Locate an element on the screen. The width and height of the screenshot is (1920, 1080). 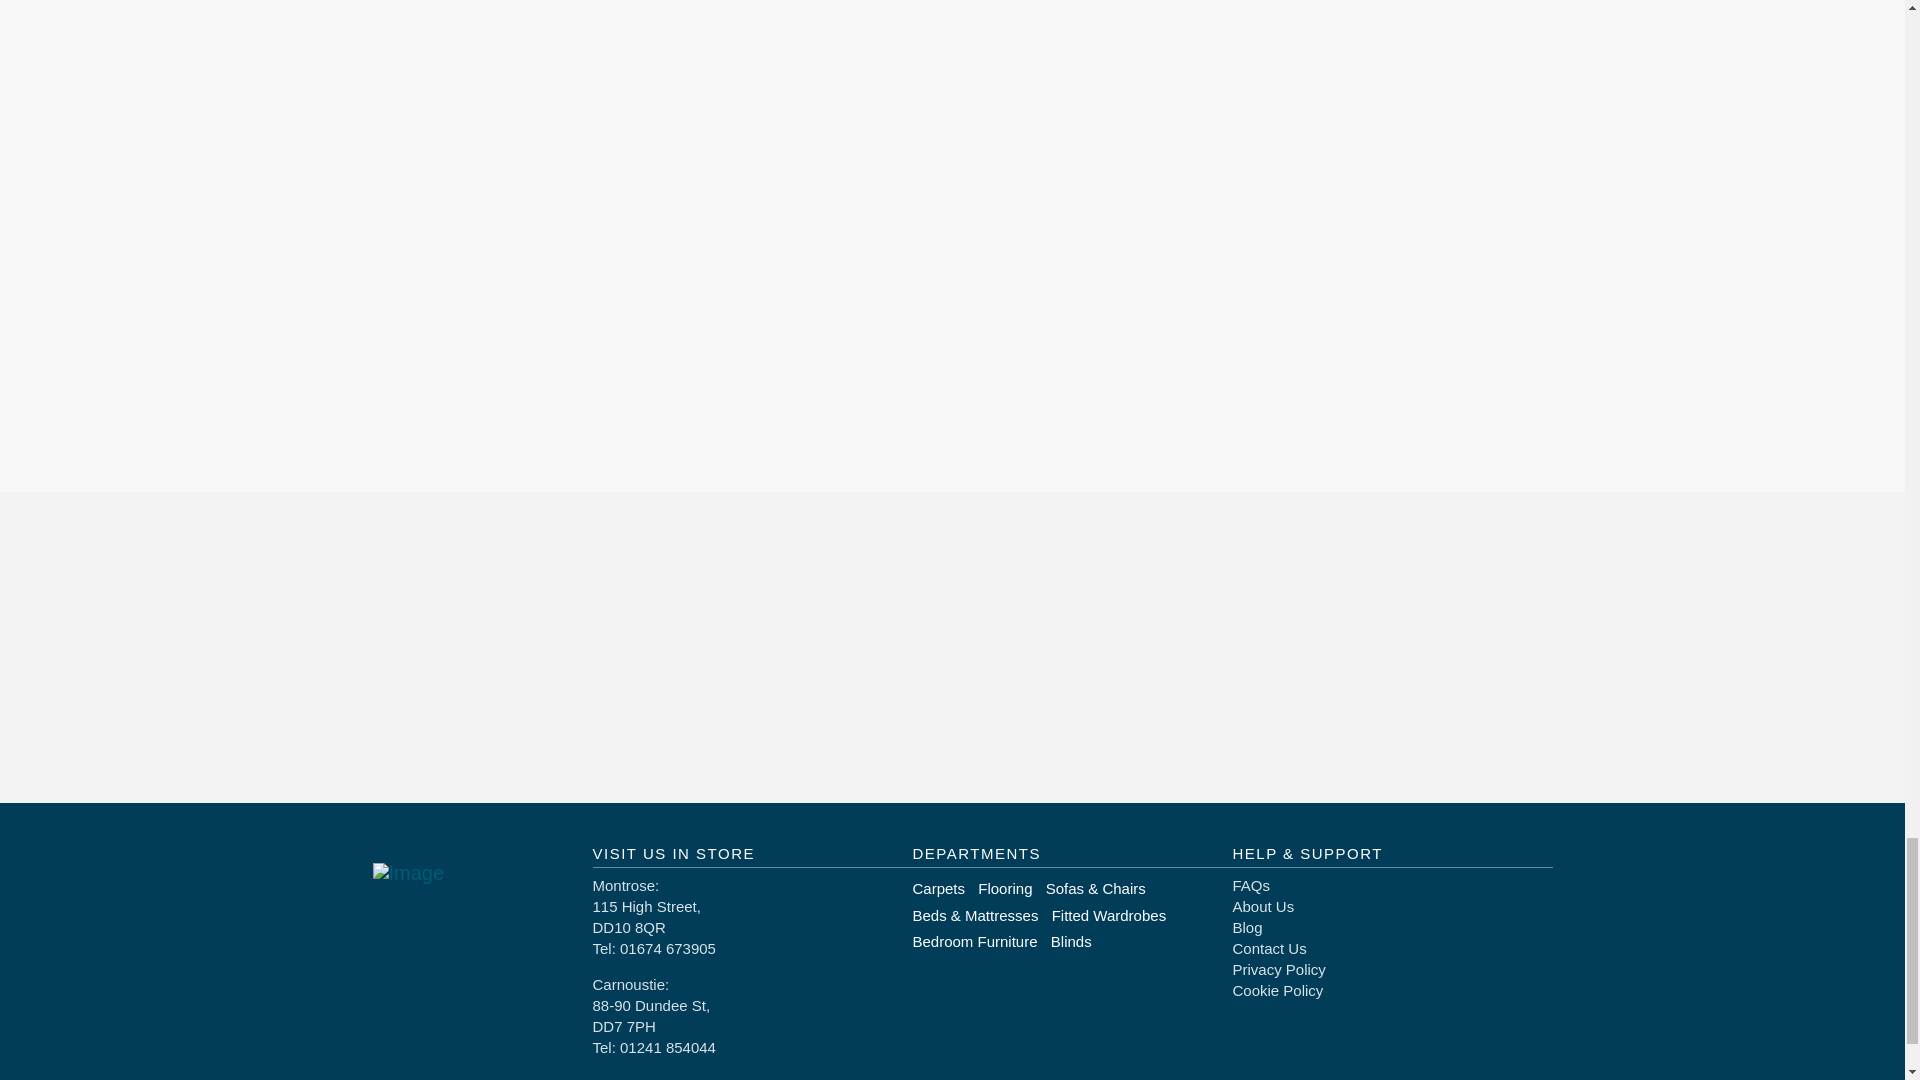
Blinds is located at coordinates (1078, 940).